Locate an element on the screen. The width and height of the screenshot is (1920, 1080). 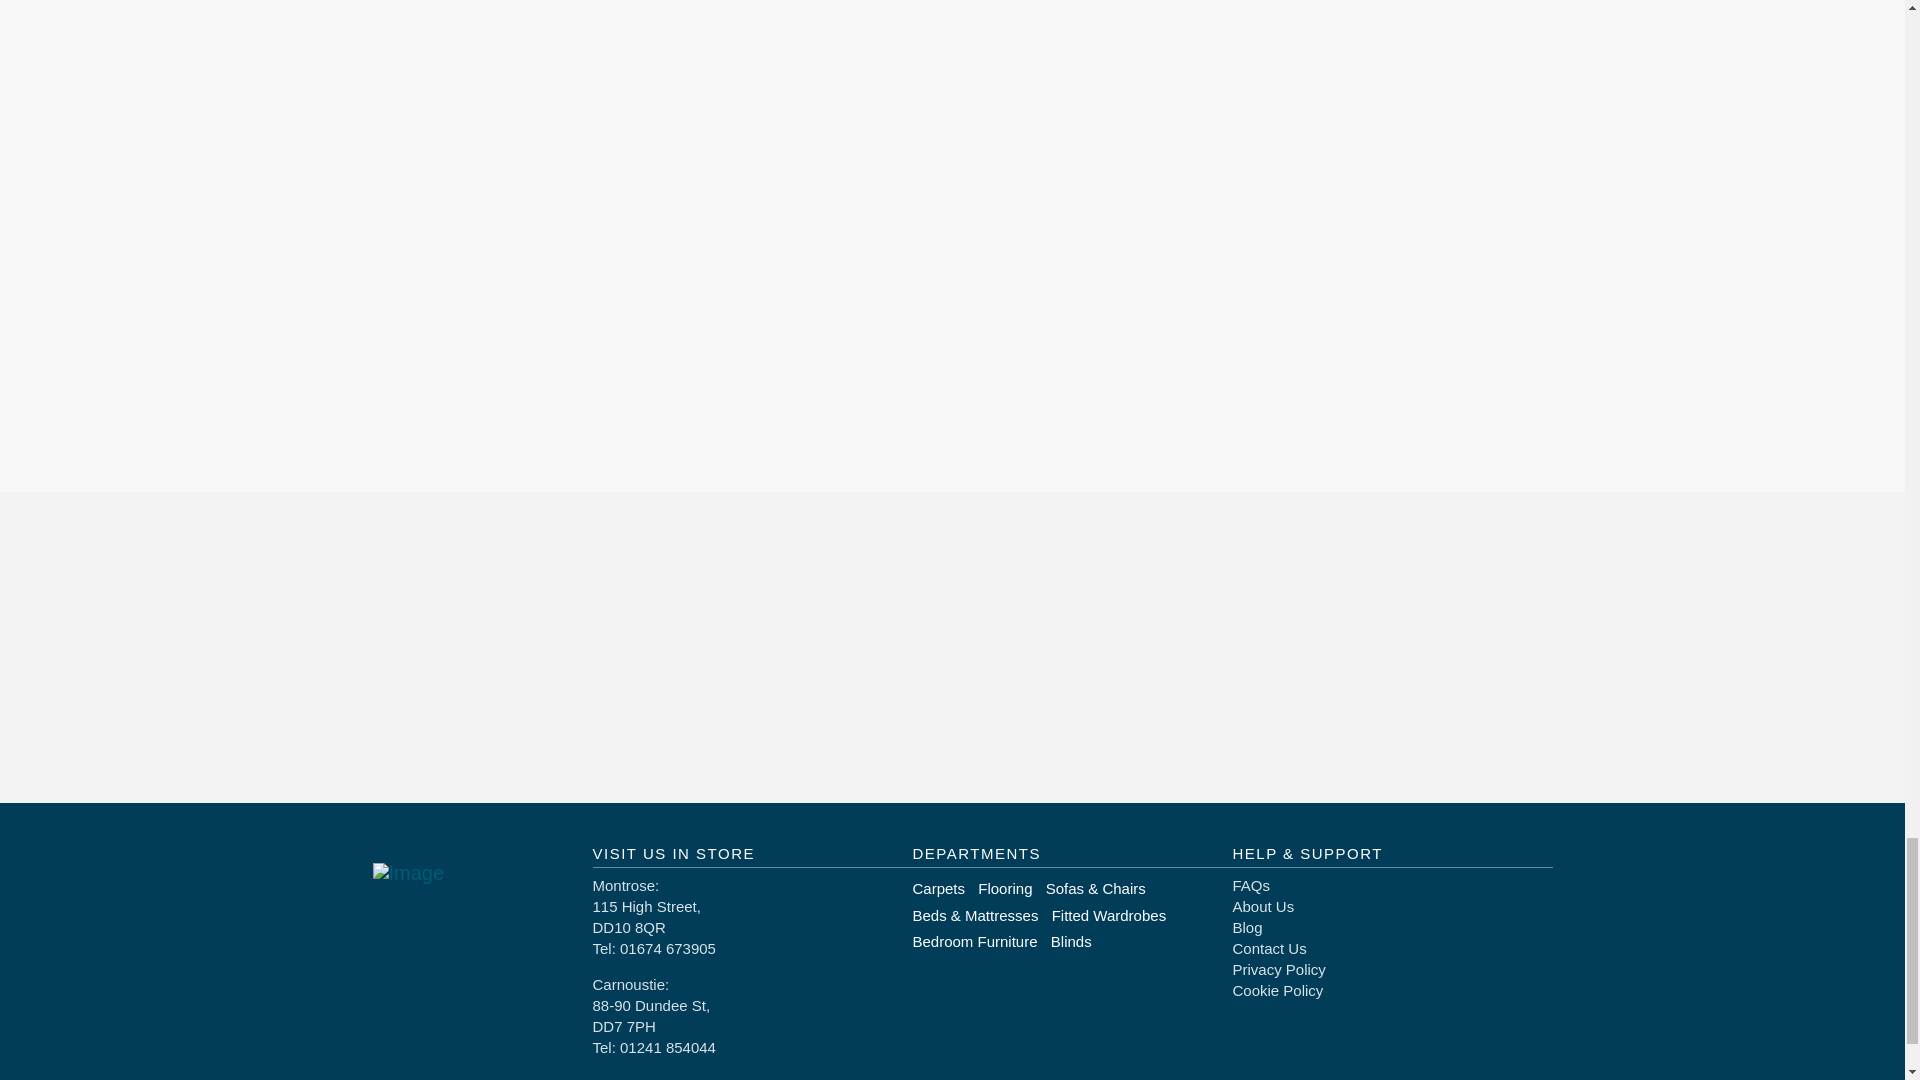
Blinds is located at coordinates (1078, 940).